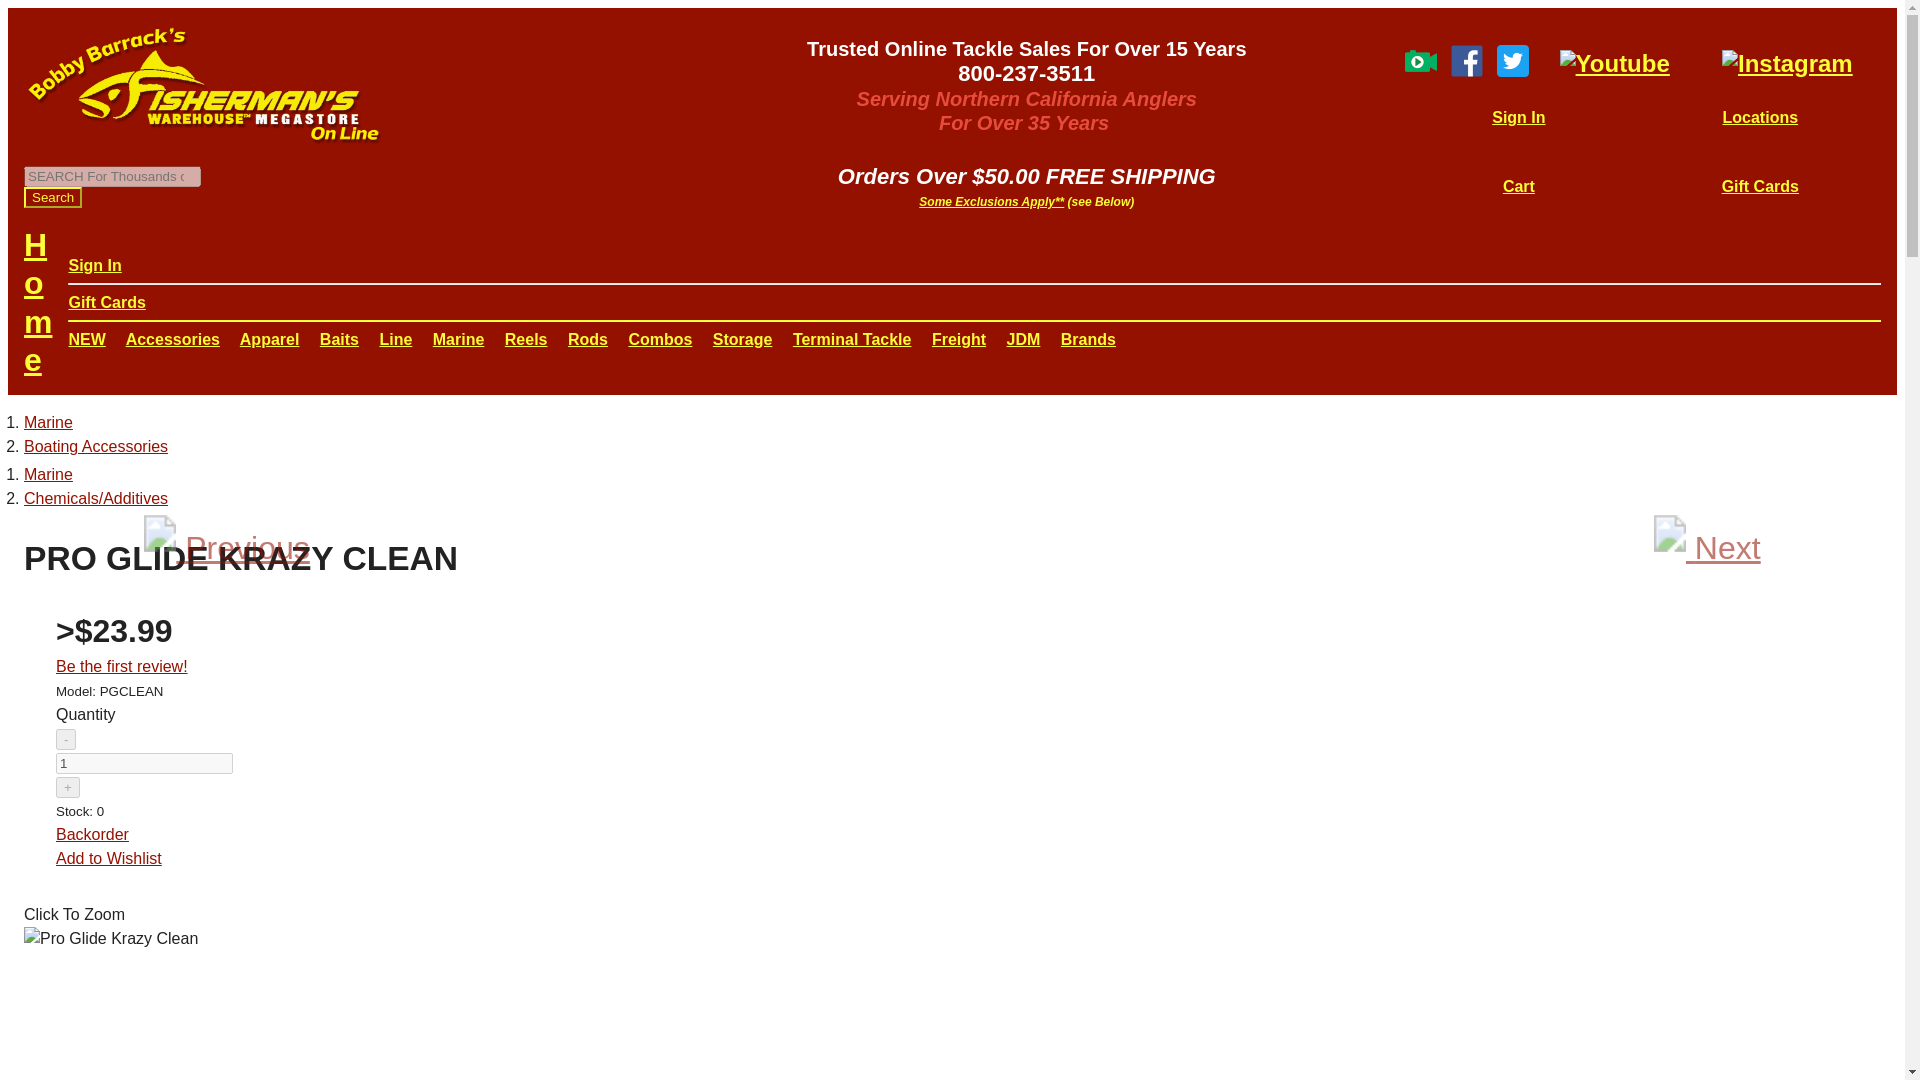  Describe the element at coordinates (1420, 68) in the screenshot. I see `Videos` at that location.